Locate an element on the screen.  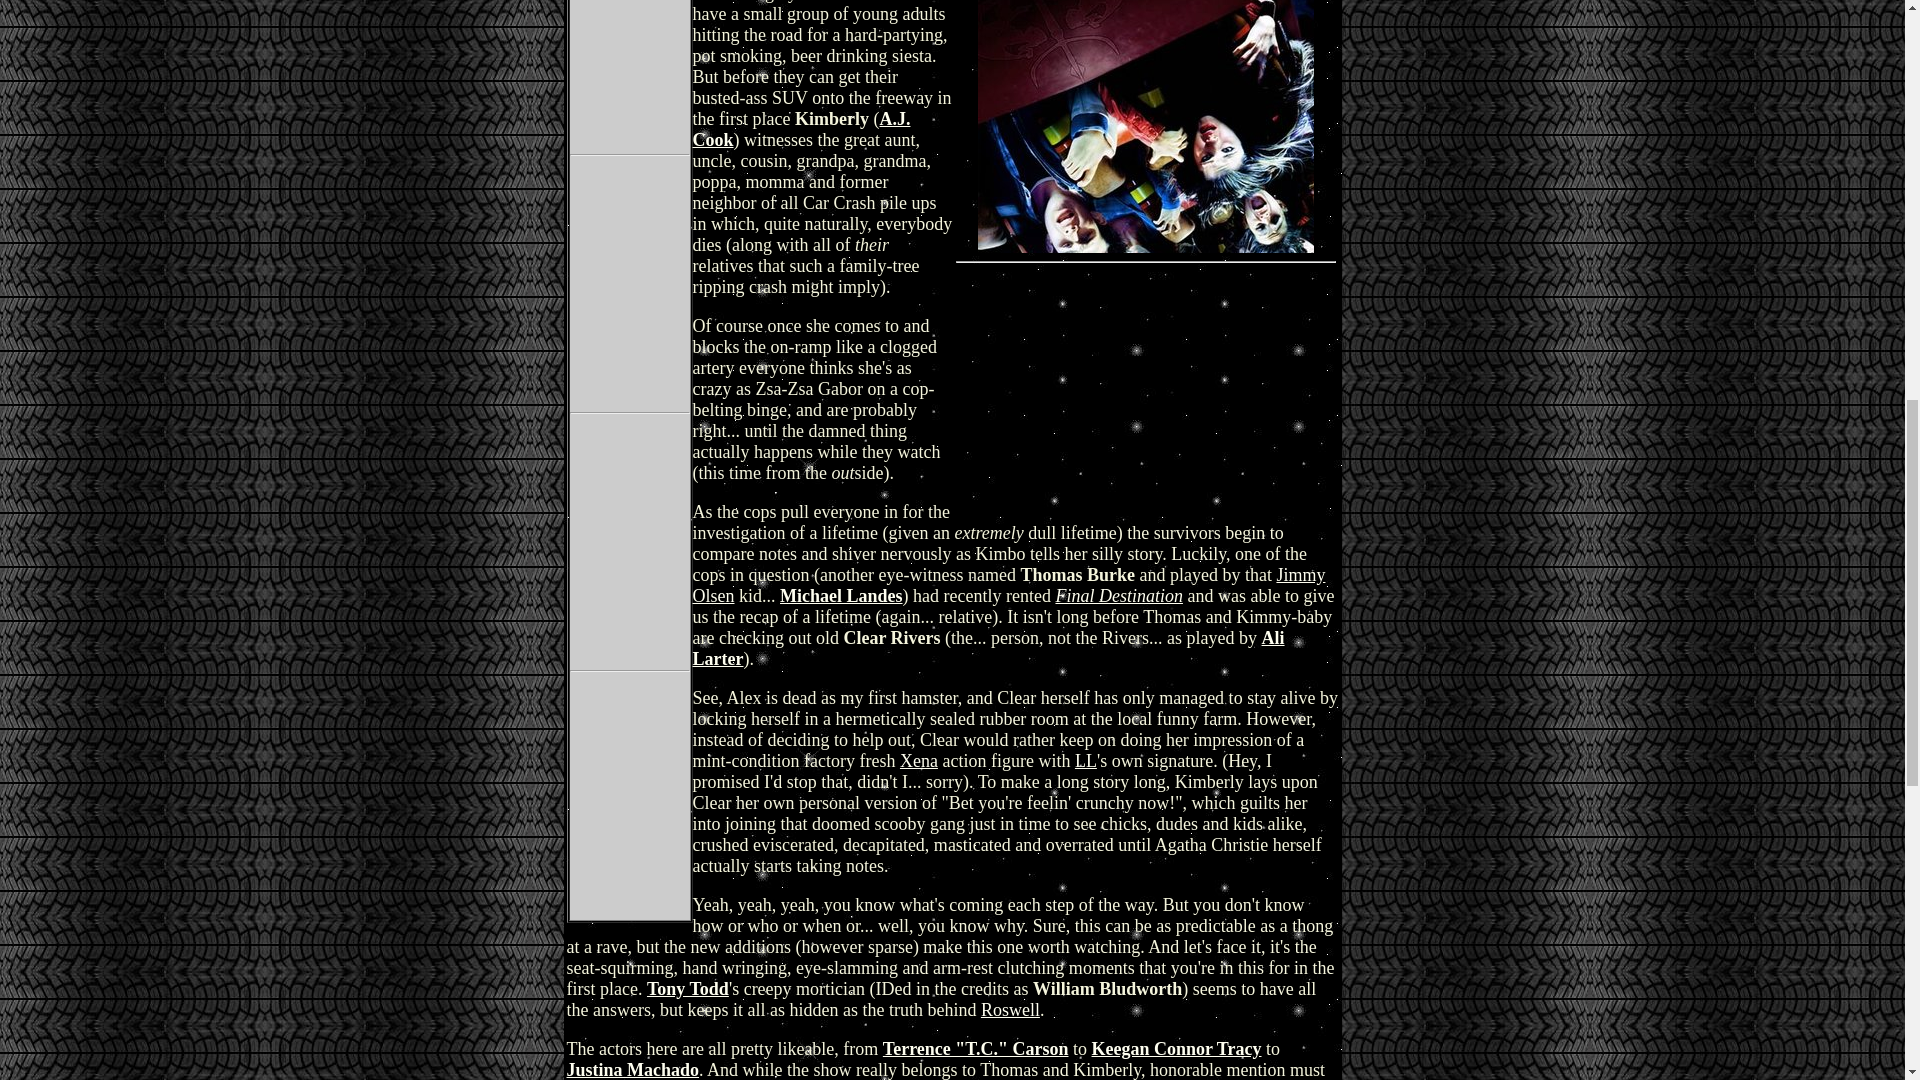
Keegan Connor Tracy is located at coordinates (1176, 1048).